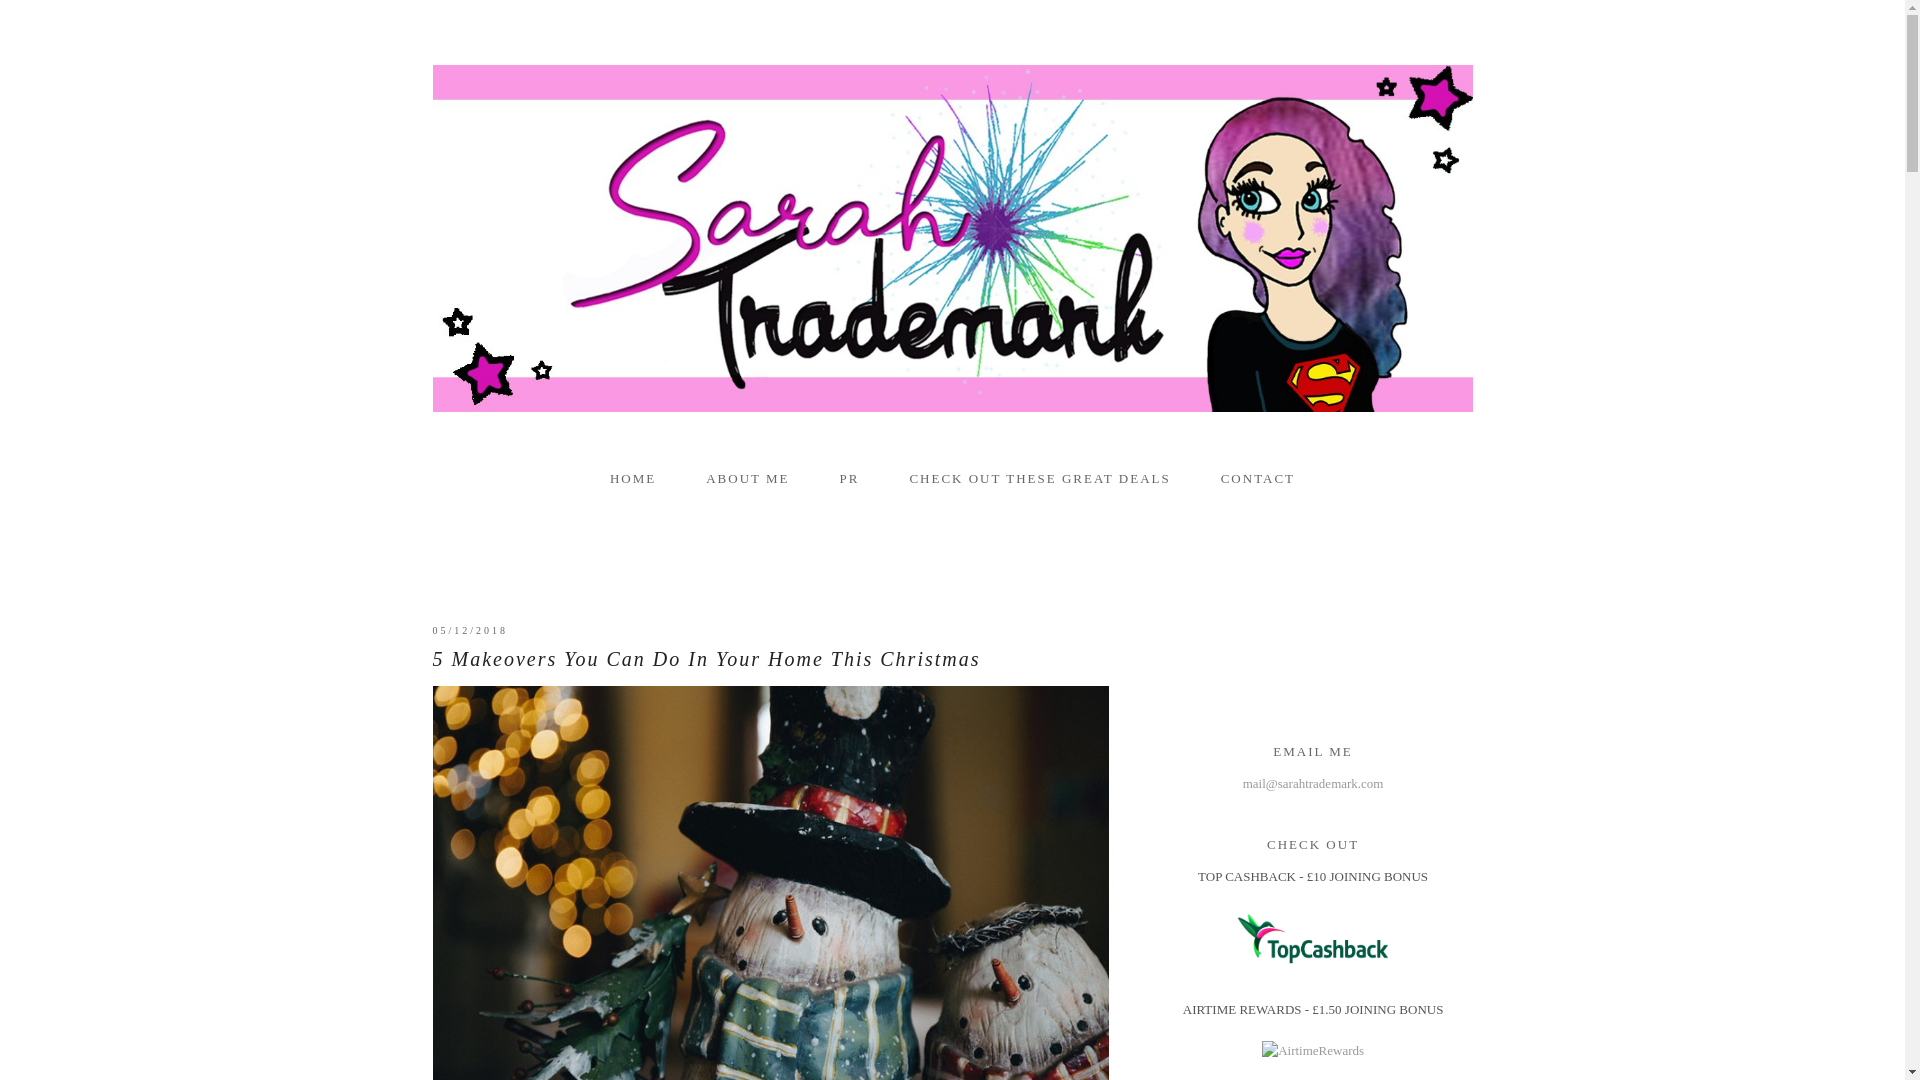 Image resolution: width=1920 pixels, height=1080 pixels. What do you see at coordinates (848, 478) in the screenshot?
I see `PR` at bounding box center [848, 478].